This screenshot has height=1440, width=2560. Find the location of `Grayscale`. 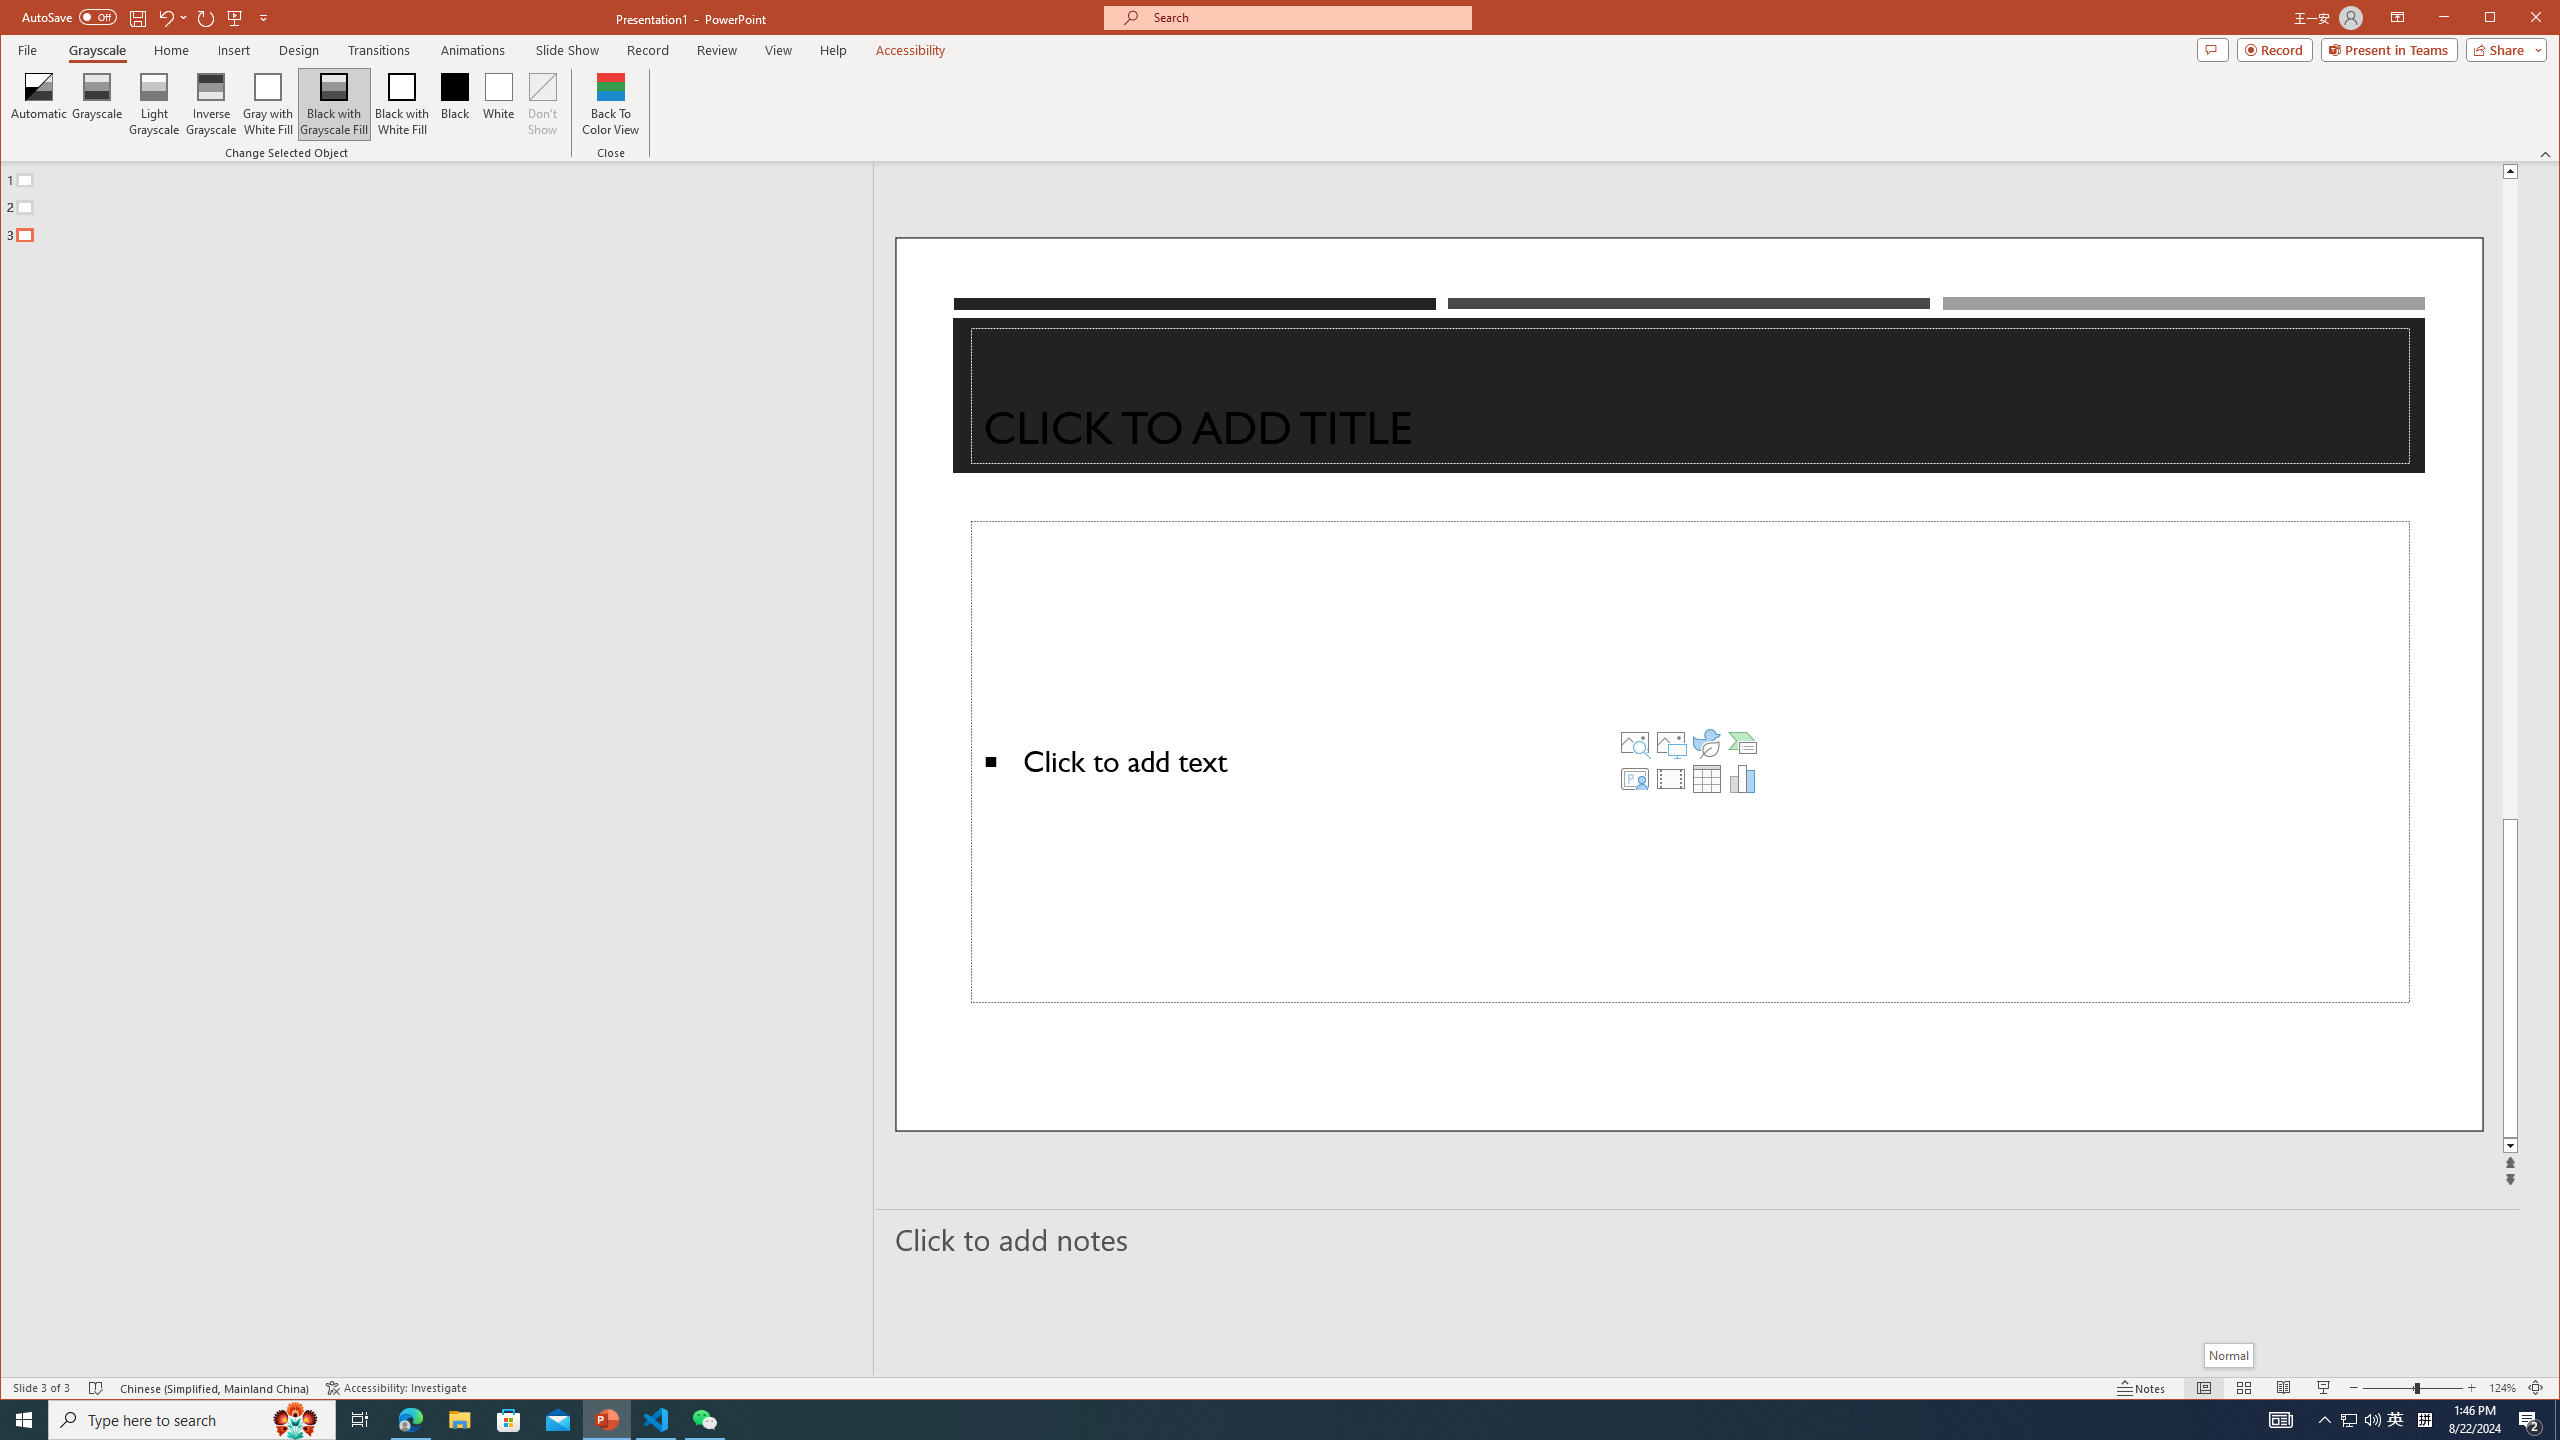

Grayscale is located at coordinates (97, 50).